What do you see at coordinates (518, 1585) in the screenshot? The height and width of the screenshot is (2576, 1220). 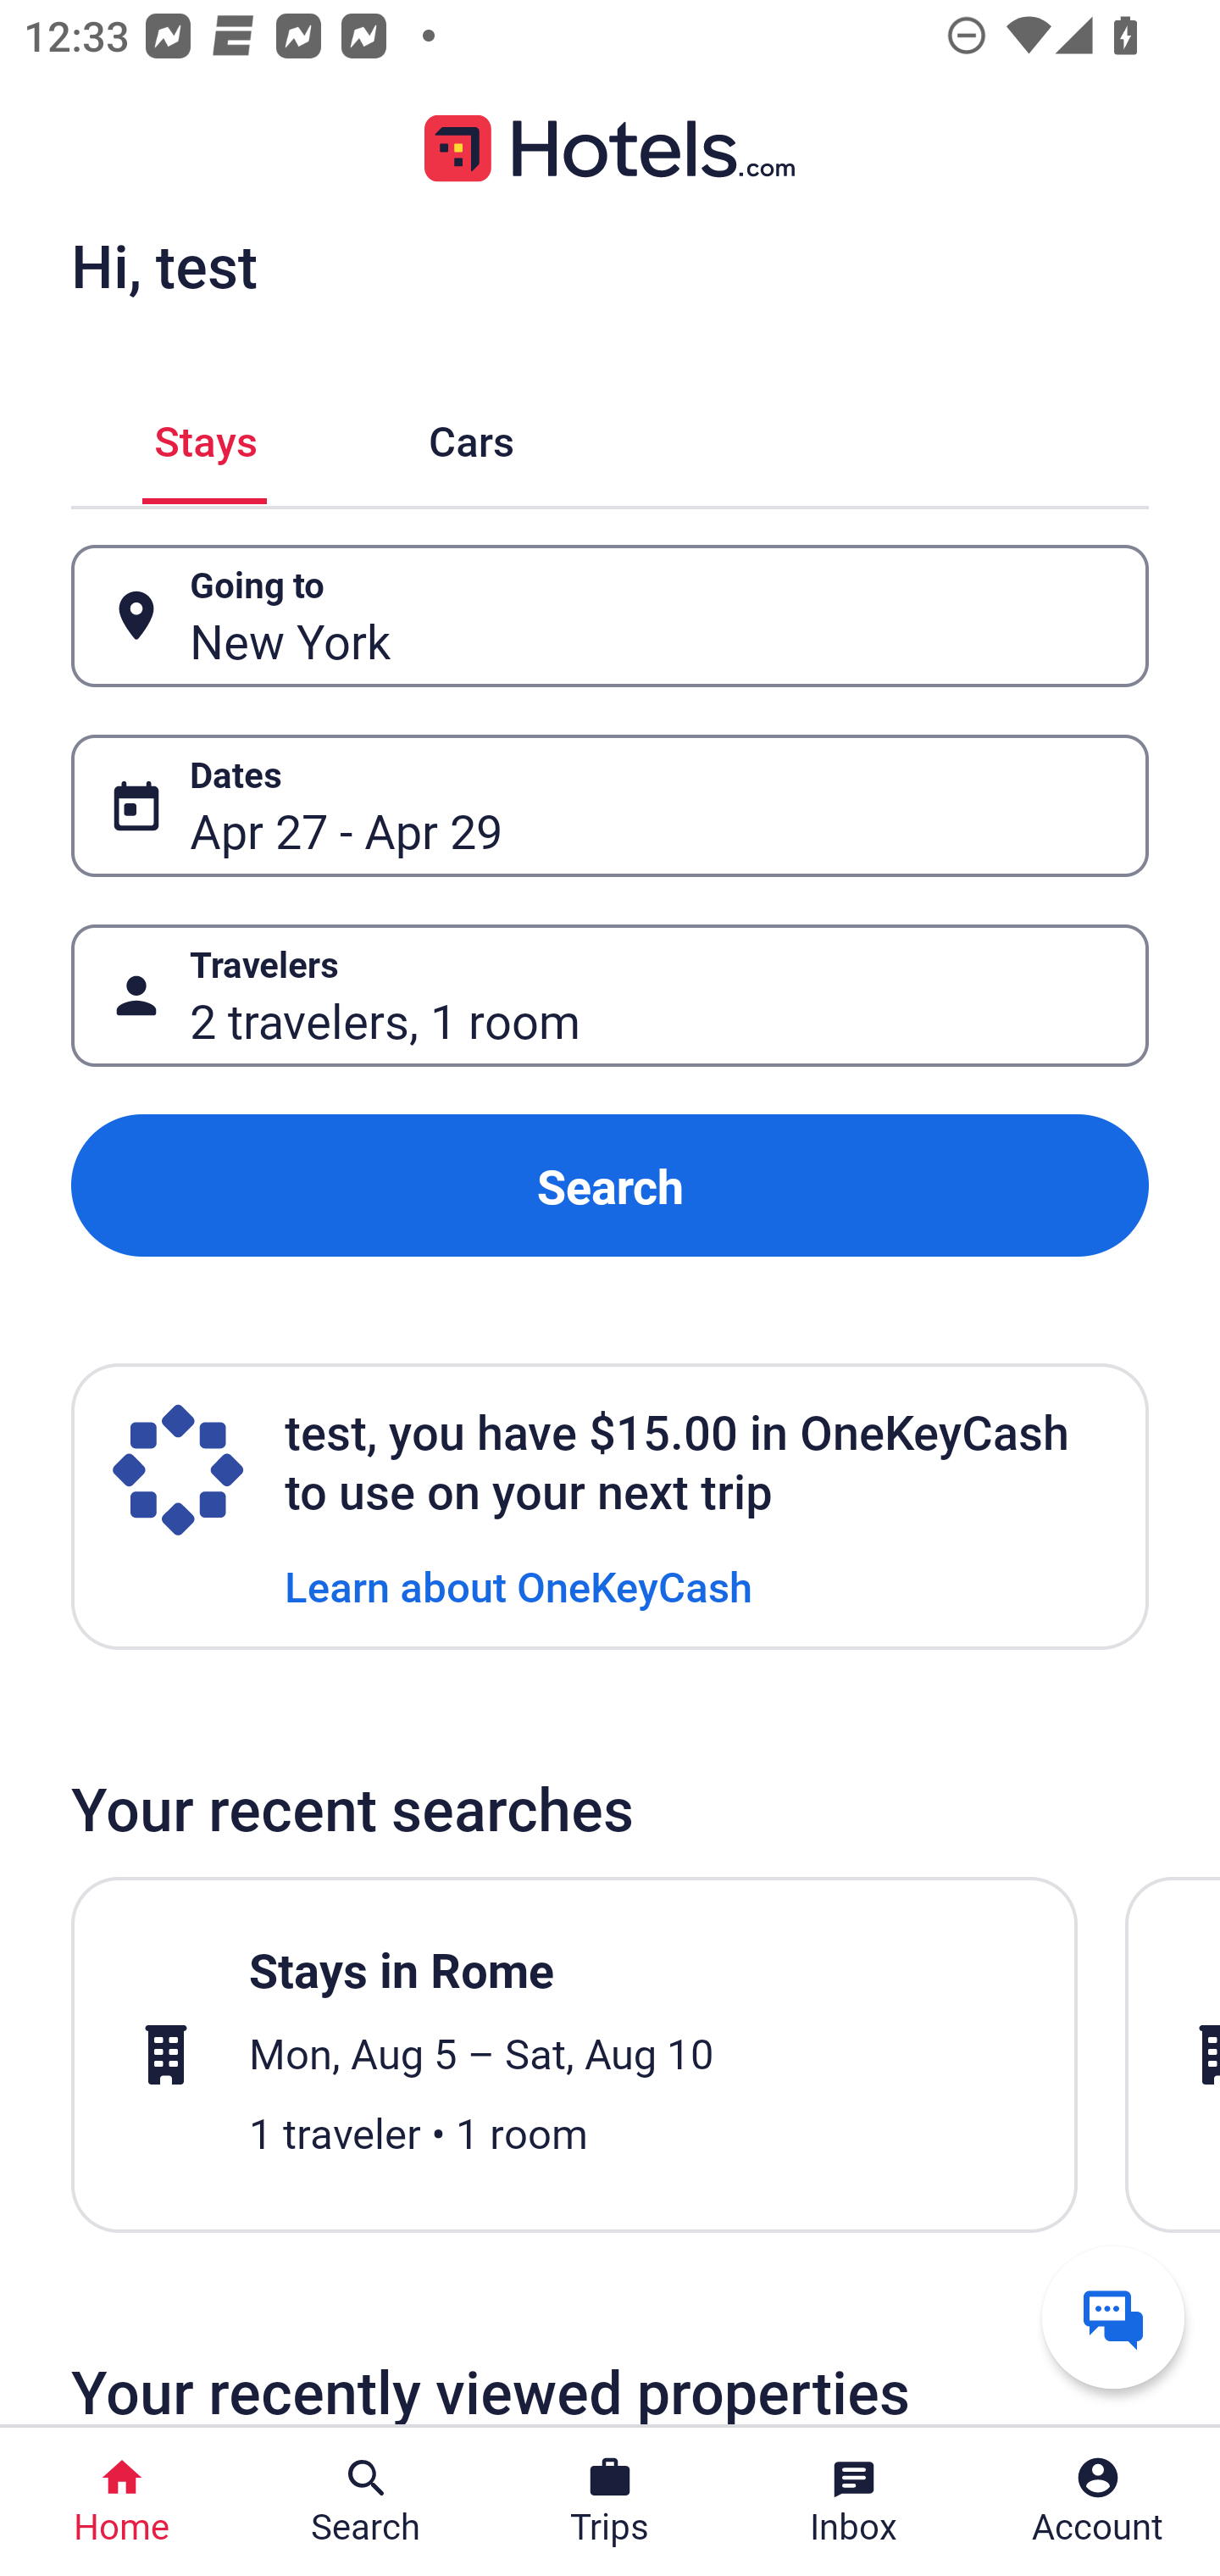 I see `Learn about OneKeyCash Learn about OneKeyCash Link` at bounding box center [518, 1585].